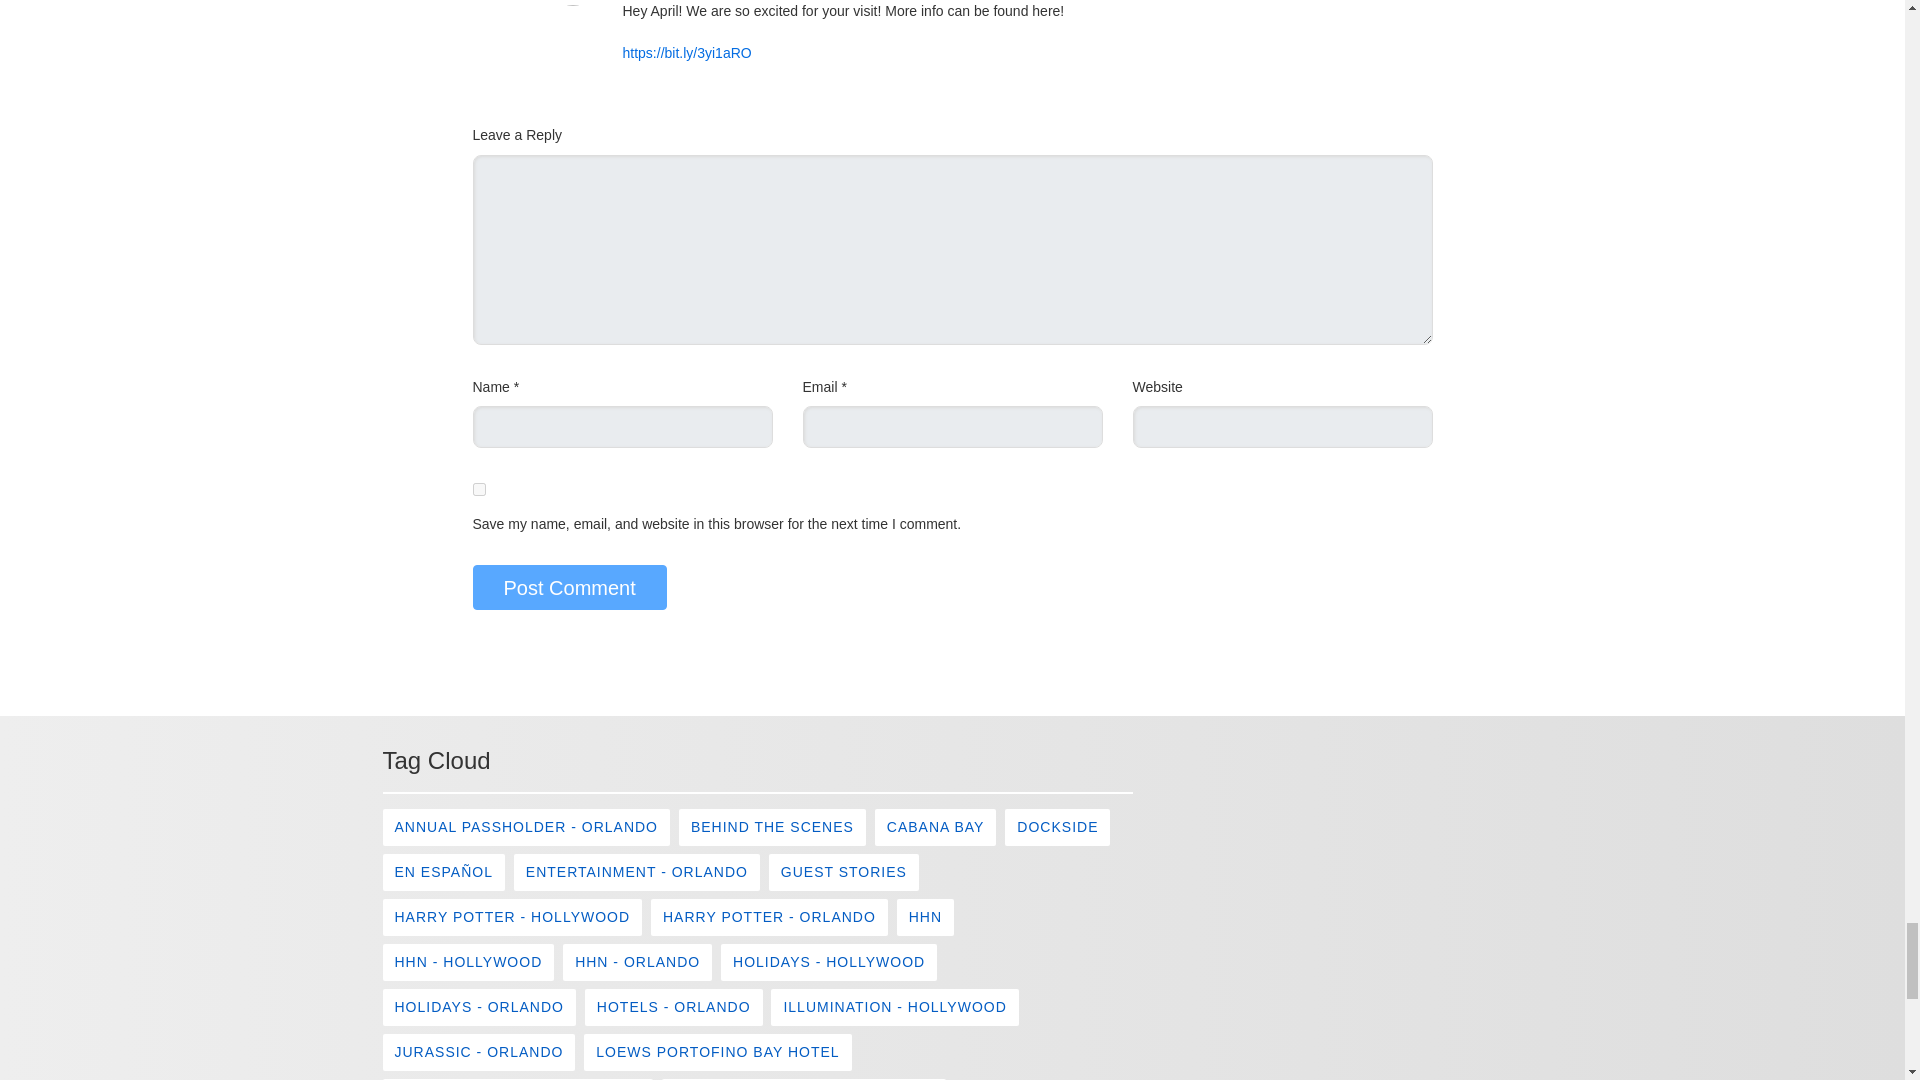  Describe the element at coordinates (526, 826) in the screenshot. I see `7 topics` at that location.